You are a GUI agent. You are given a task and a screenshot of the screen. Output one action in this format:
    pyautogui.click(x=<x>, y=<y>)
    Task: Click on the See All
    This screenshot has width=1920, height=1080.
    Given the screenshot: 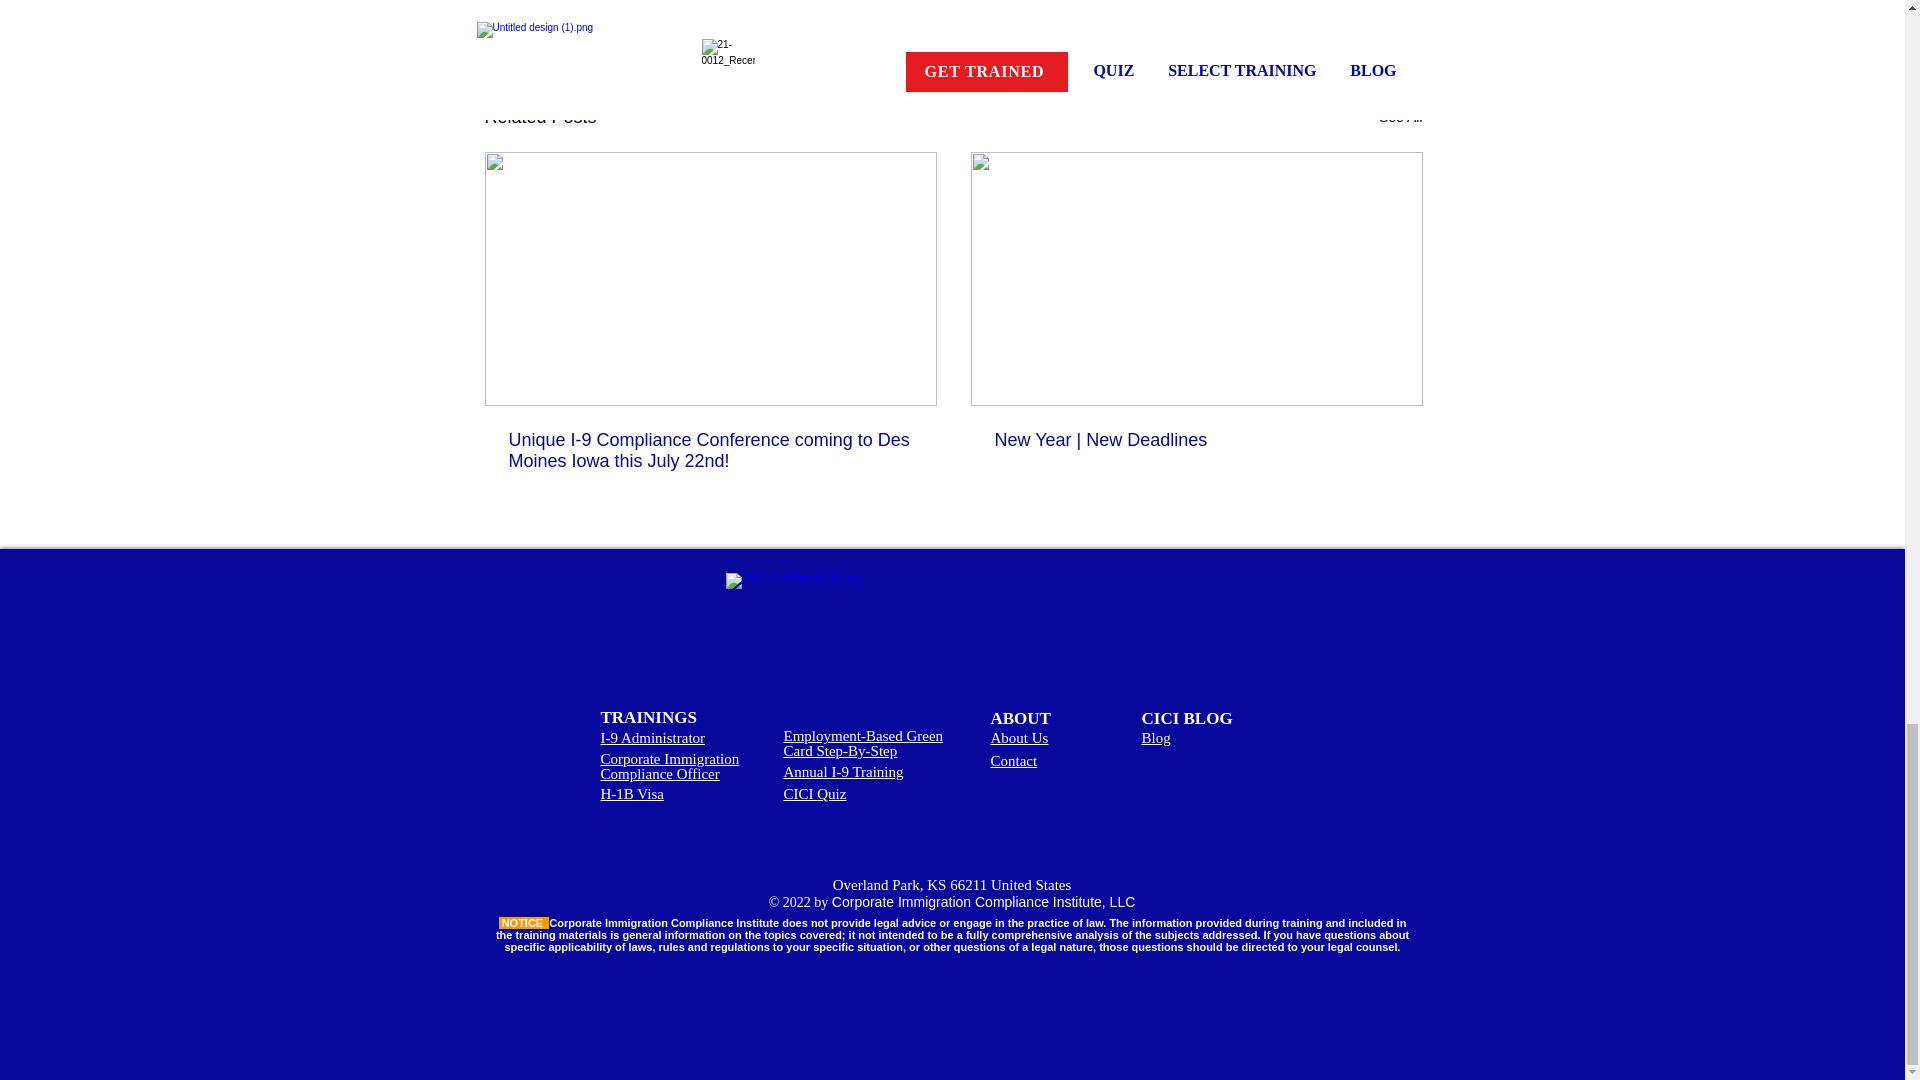 What is the action you would take?
    pyautogui.click(x=1400, y=116)
    